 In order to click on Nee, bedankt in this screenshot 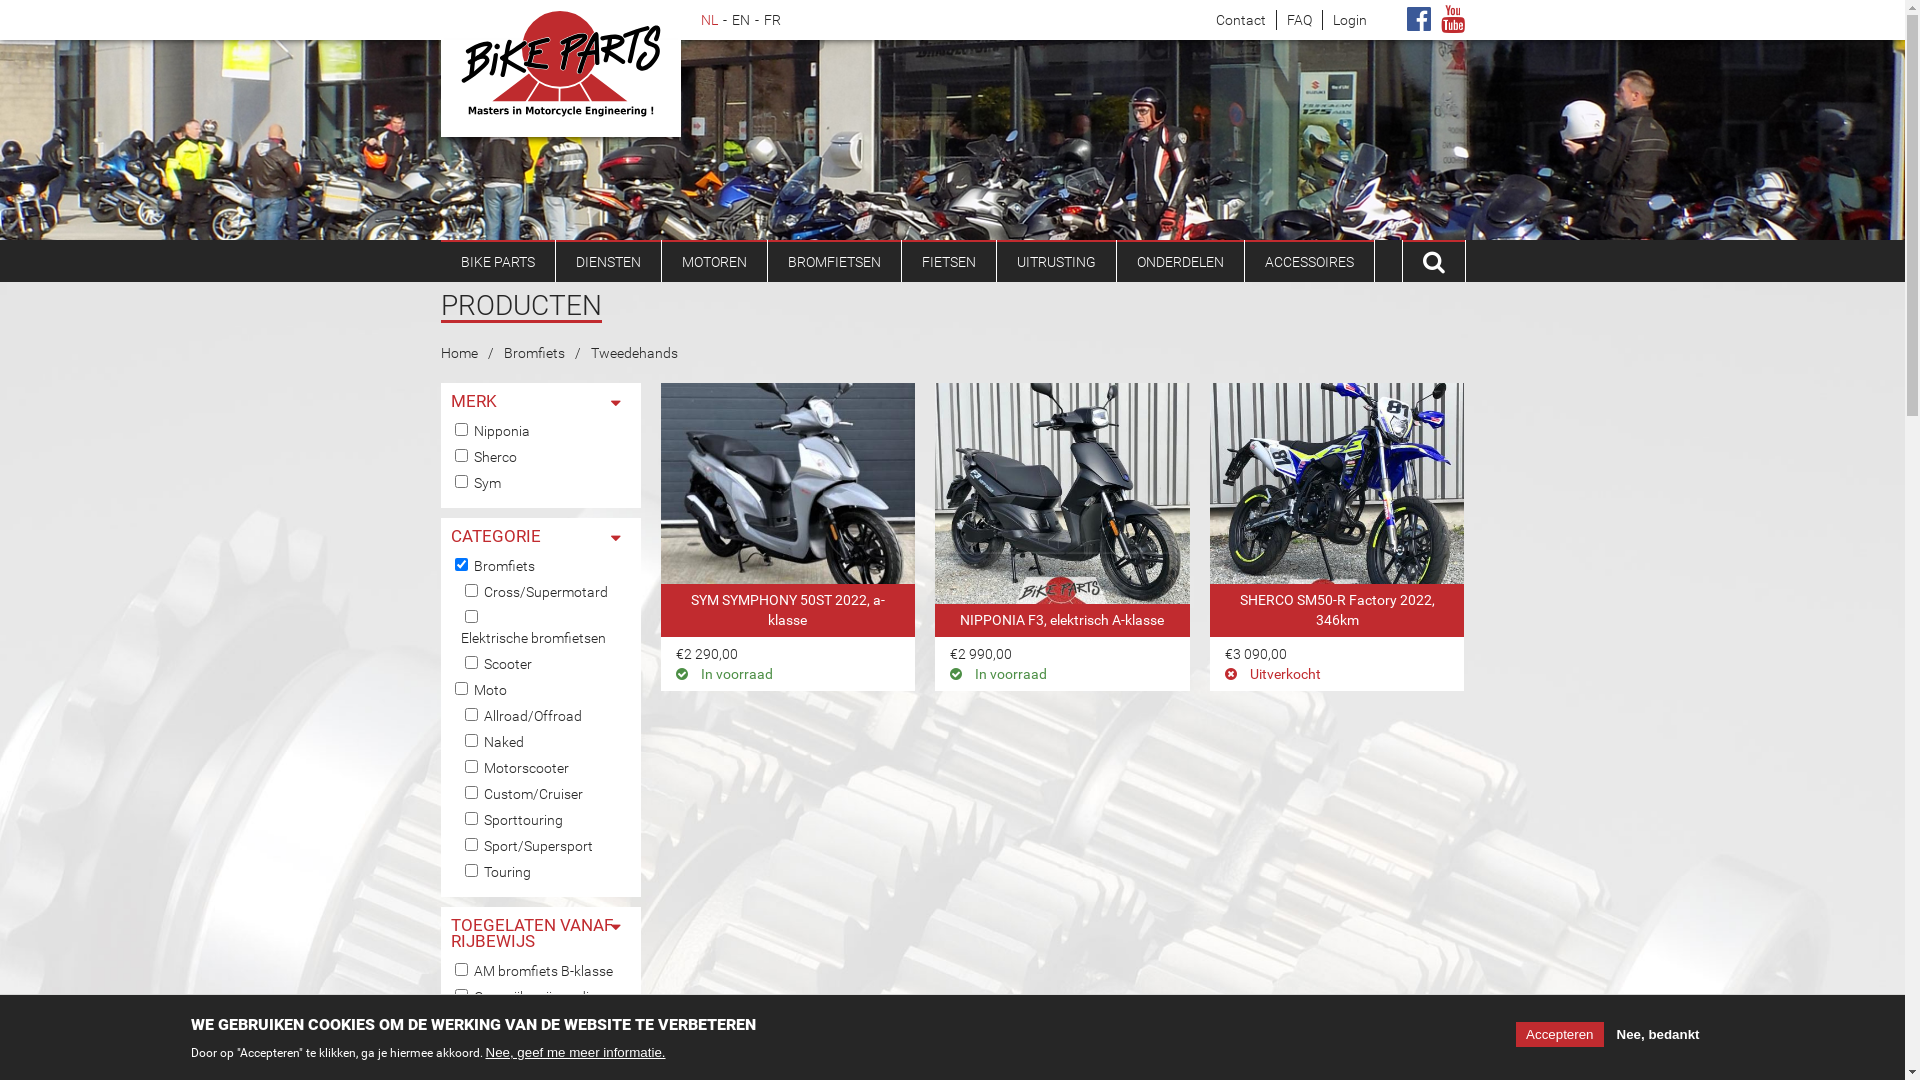, I will do `click(1658, 1034)`.